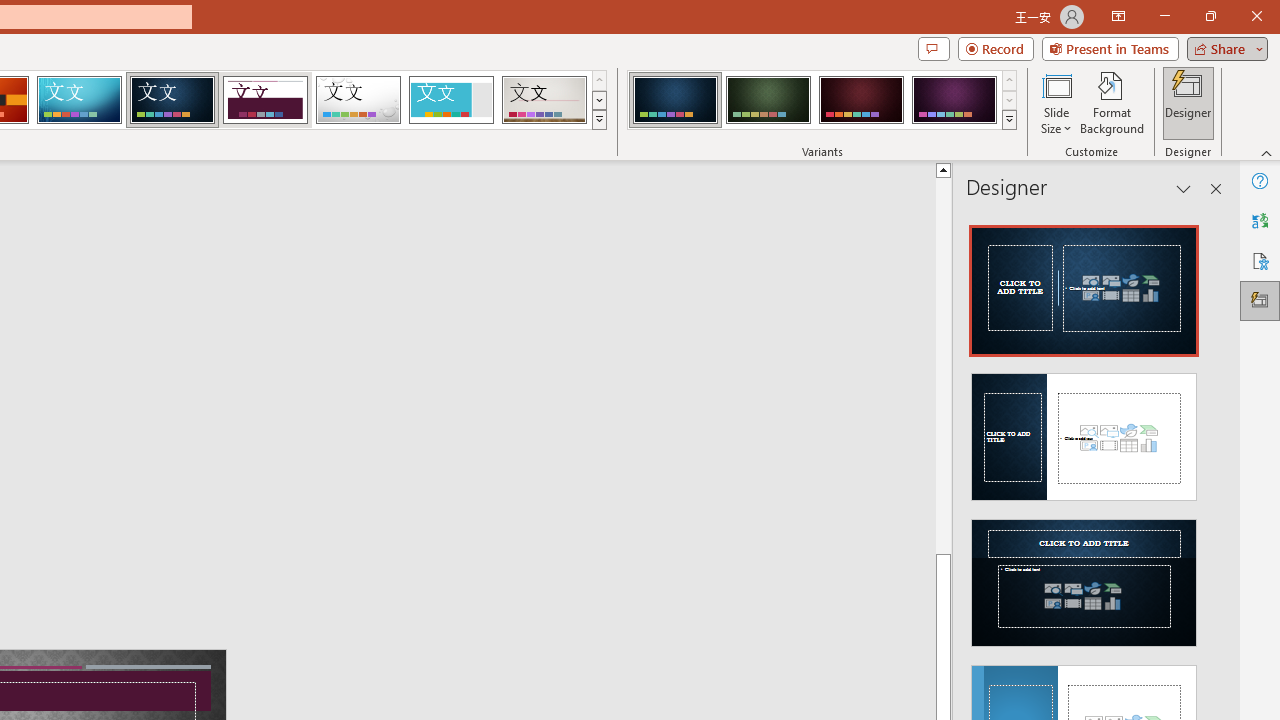 The width and height of the screenshot is (1280, 720). What do you see at coordinates (1260, 180) in the screenshot?
I see `Help` at bounding box center [1260, 180].